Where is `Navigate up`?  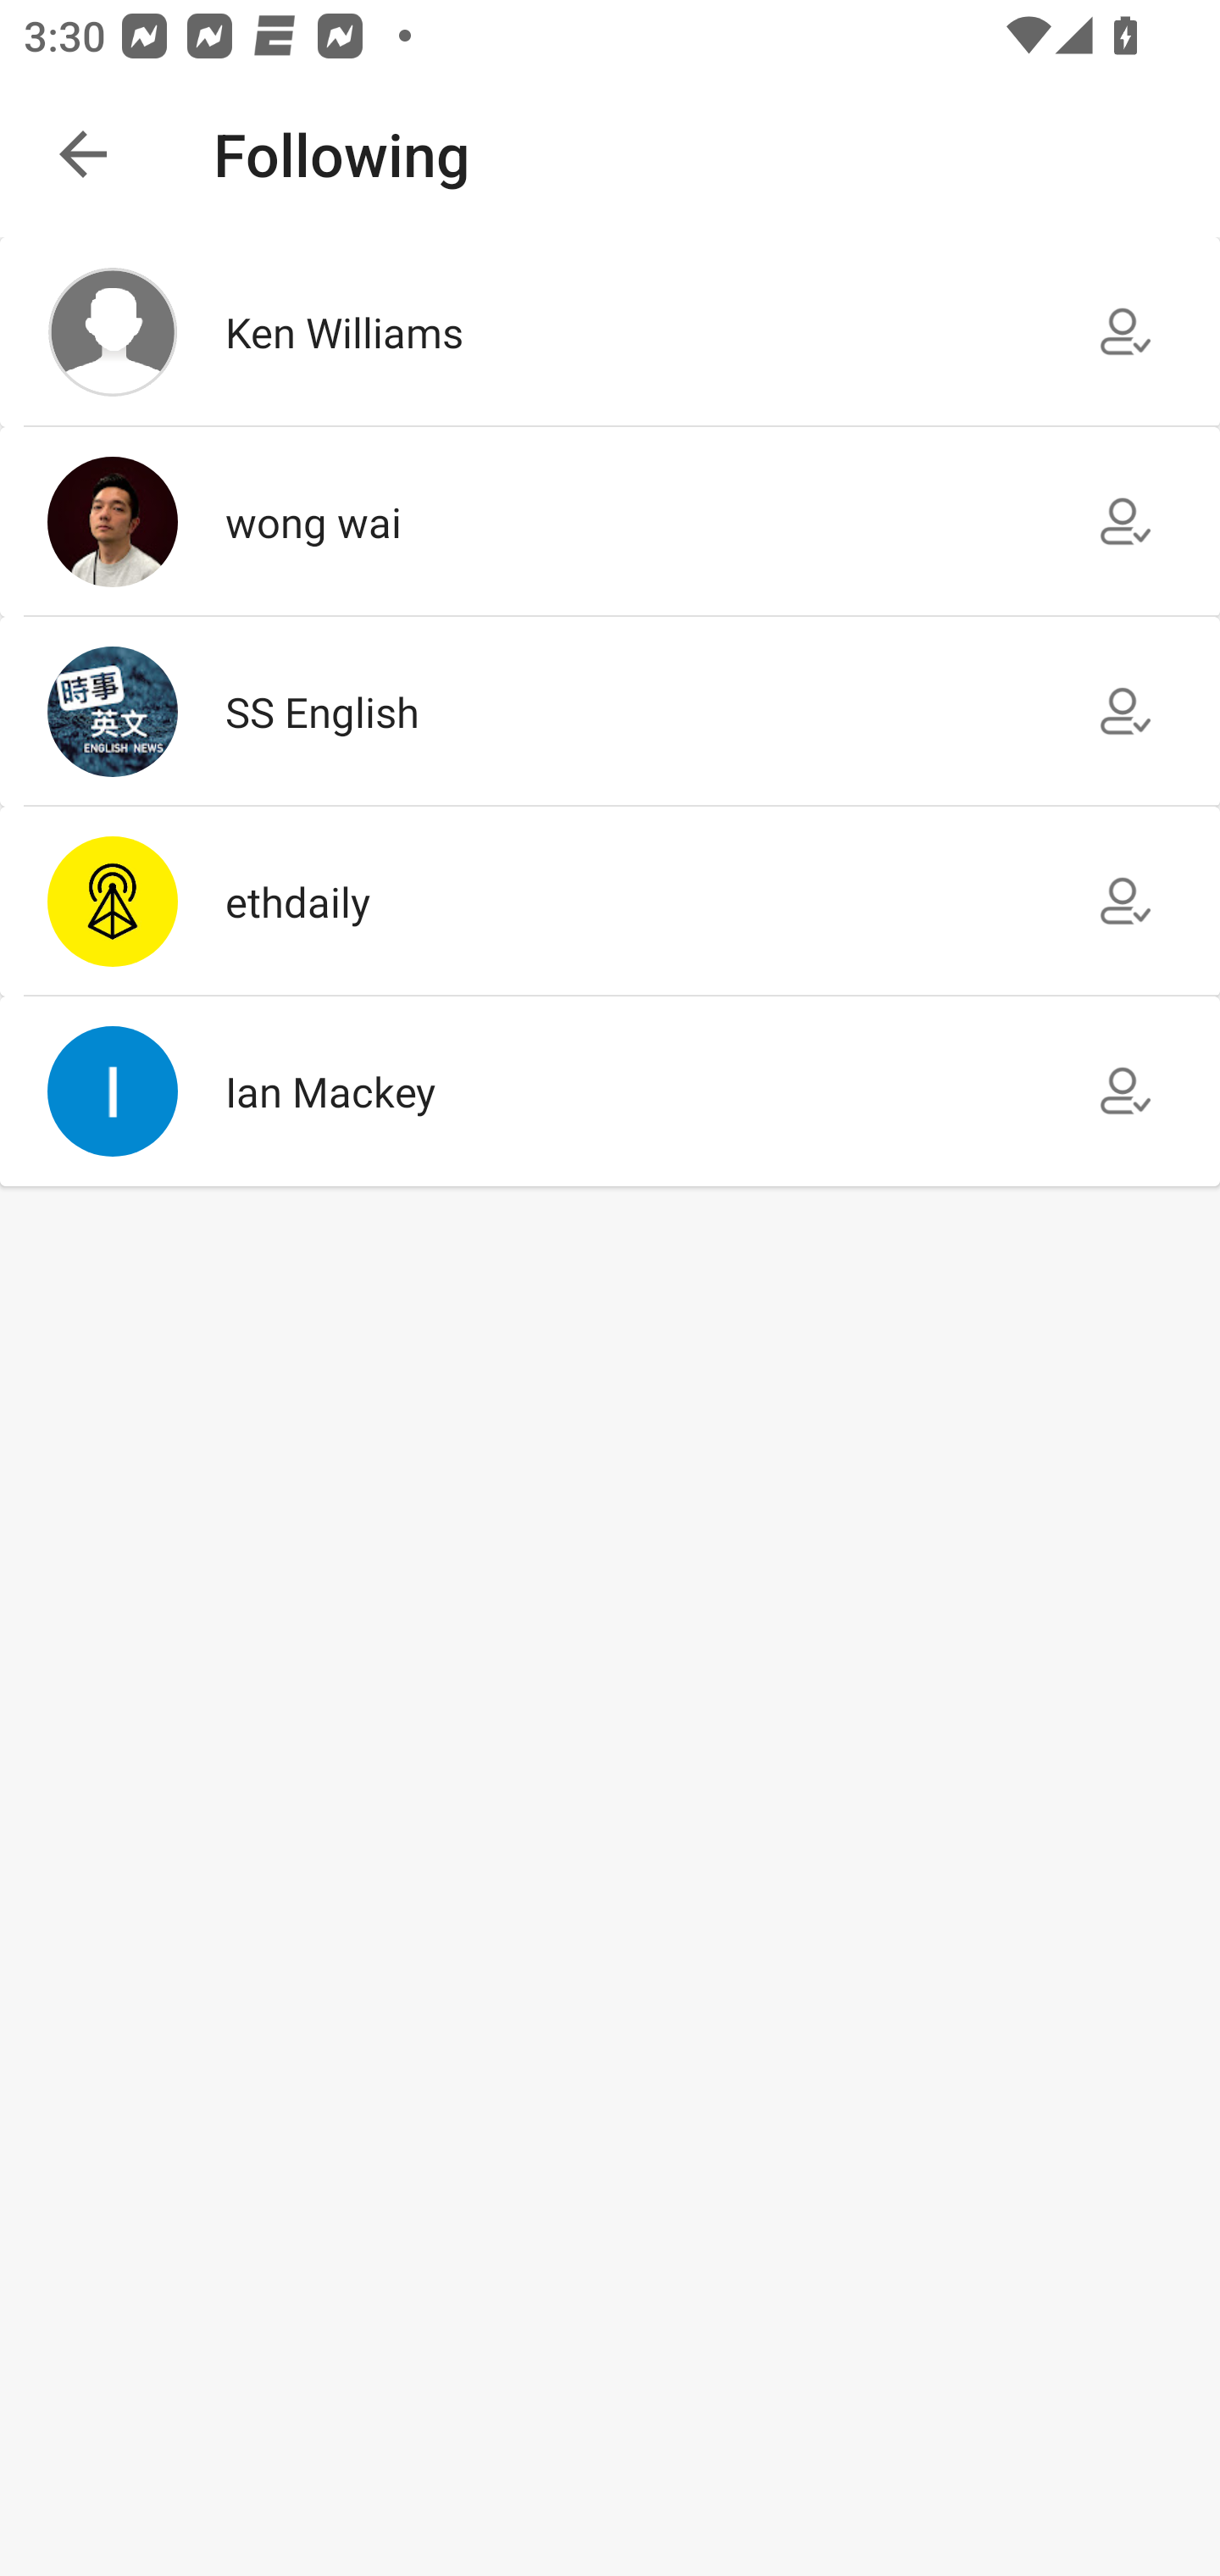 Navigate up is located at coordinates (83, 154).